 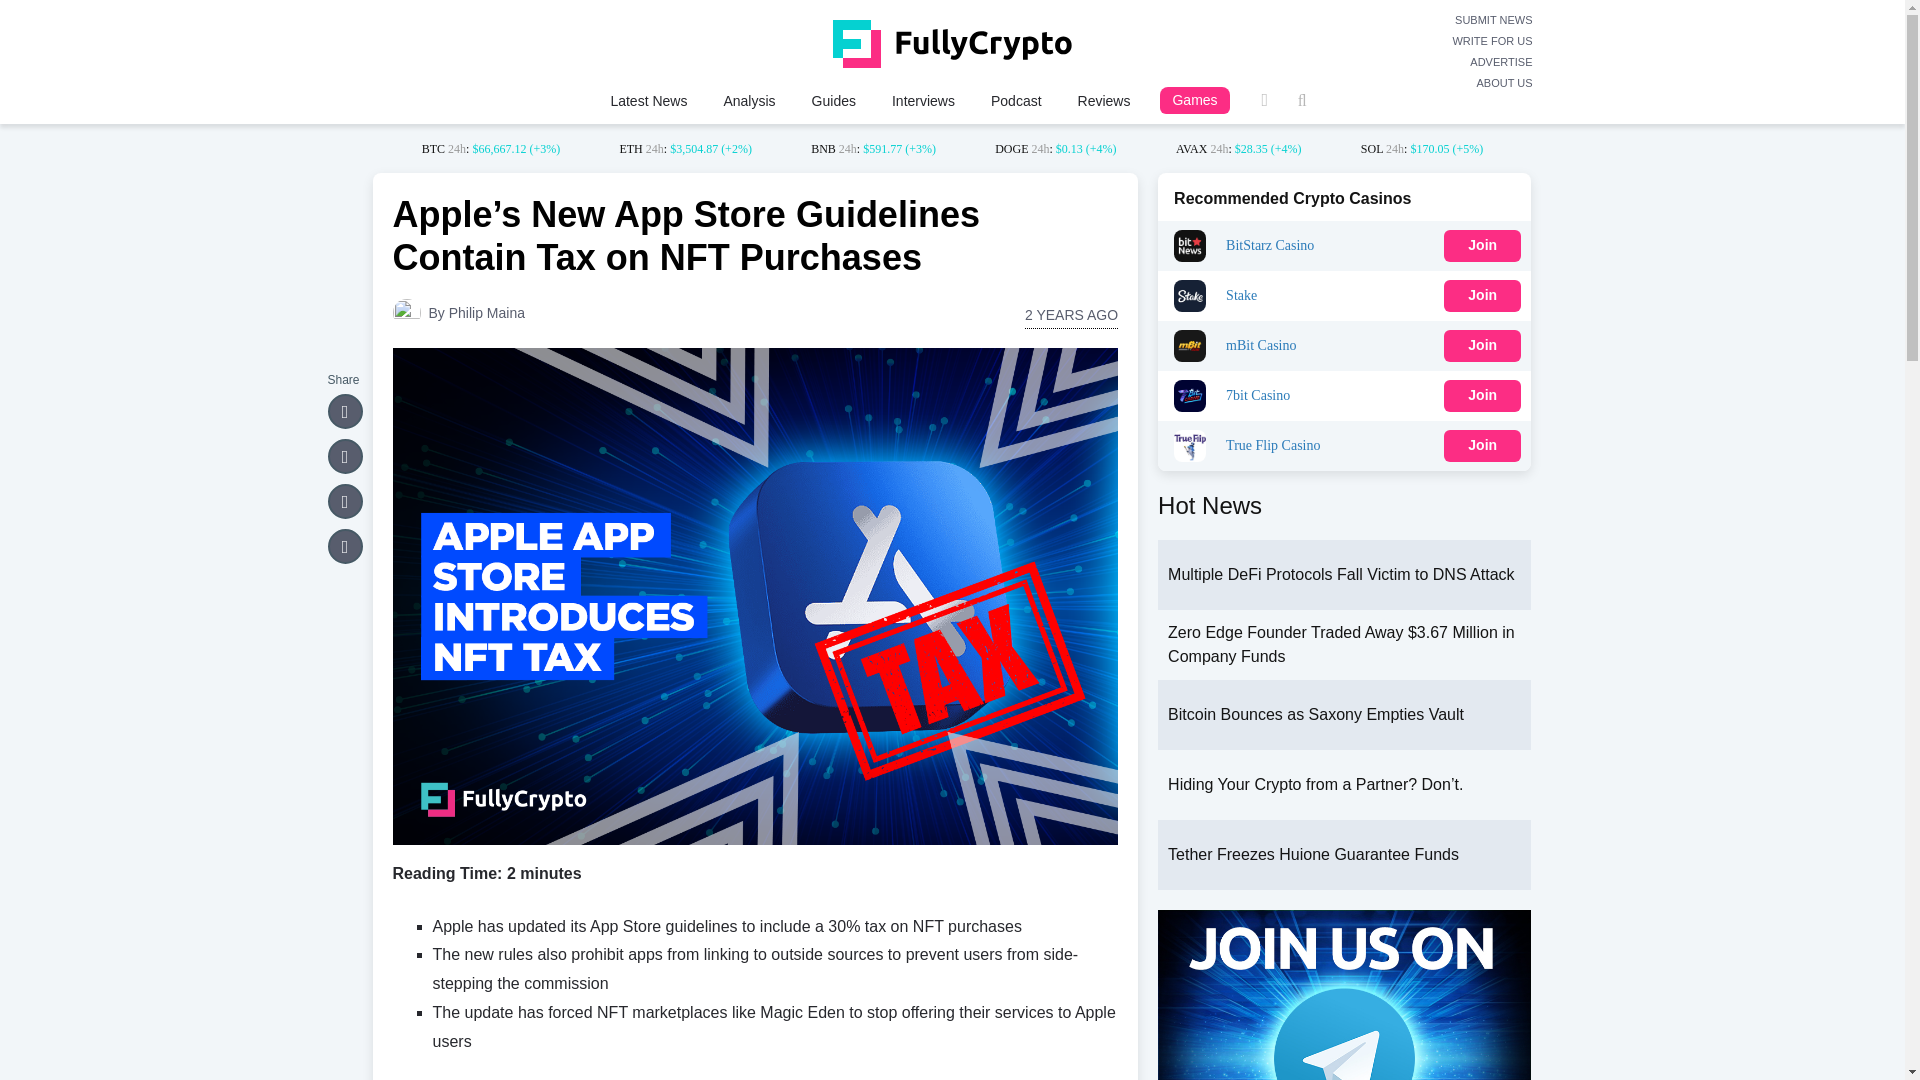 I want to click on ADVERTISE, so click(x=1492, y=62).